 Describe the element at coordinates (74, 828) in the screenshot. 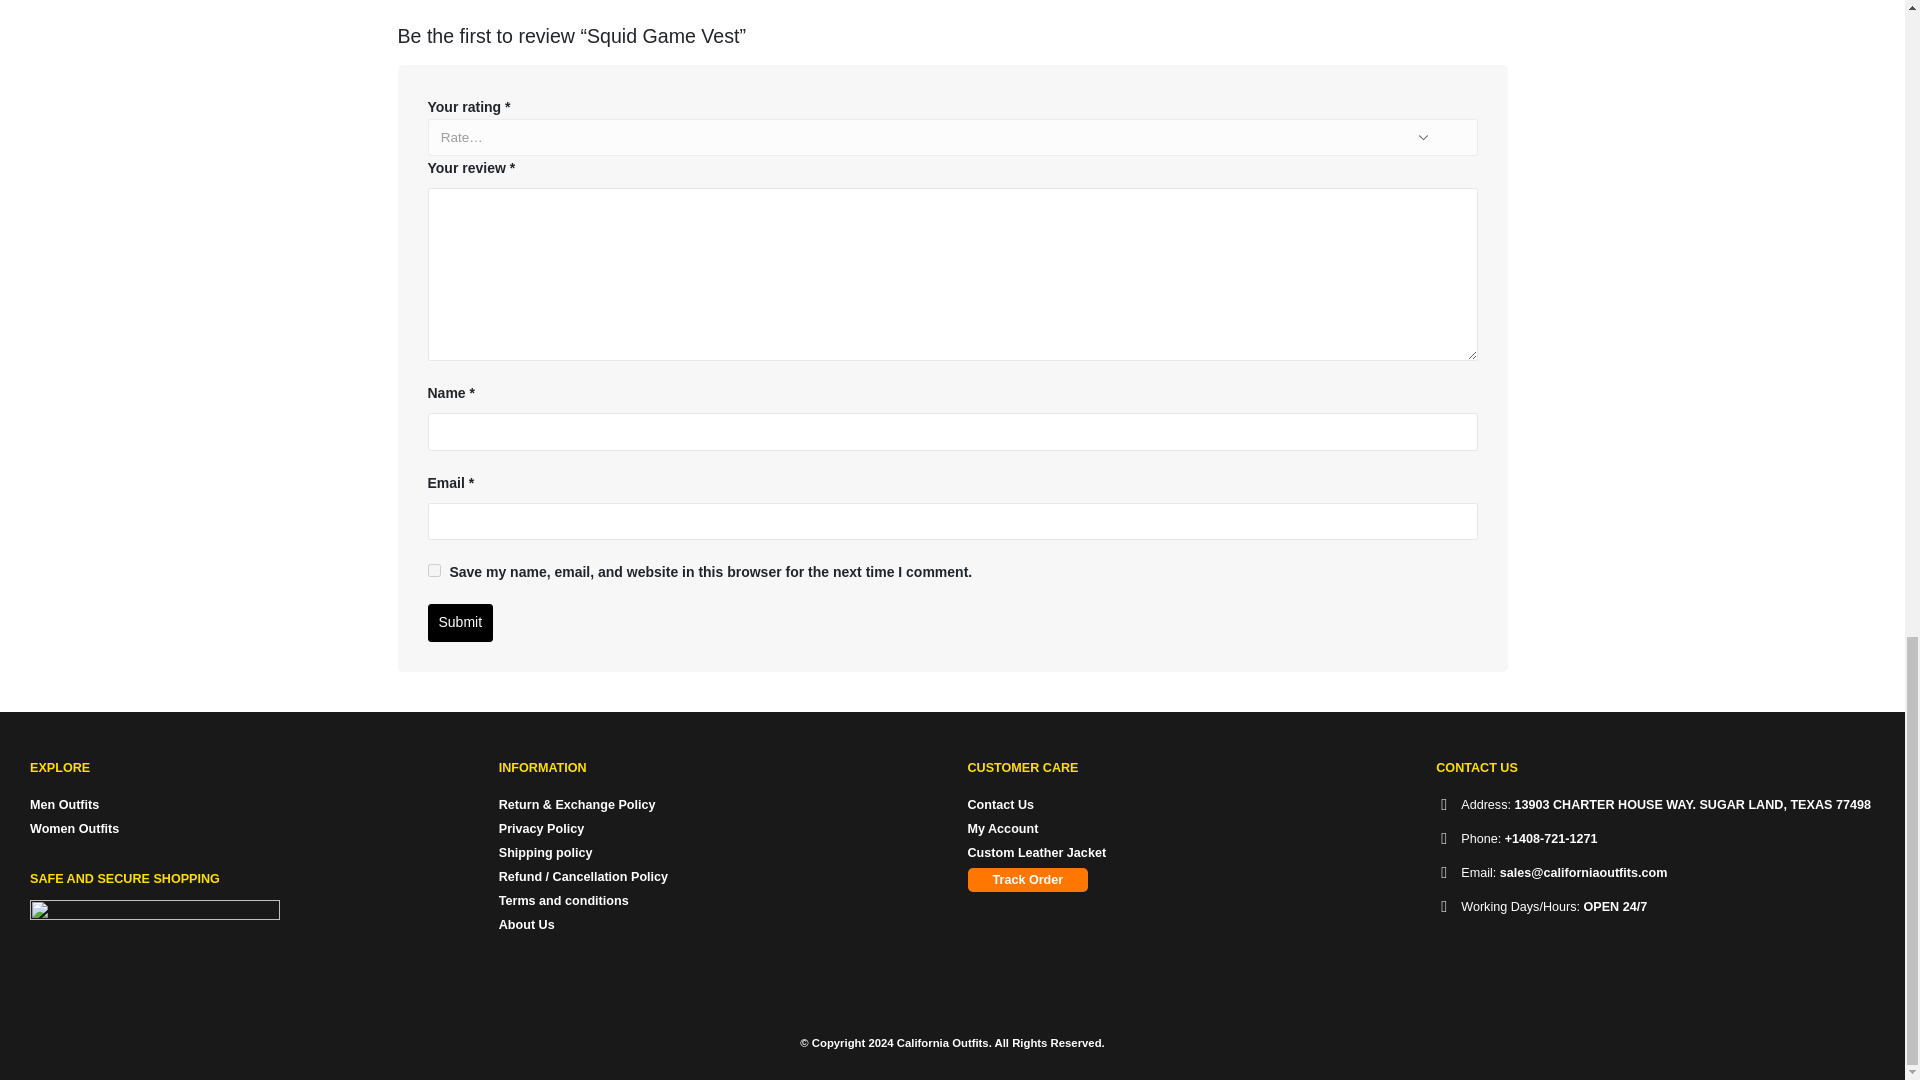

I see `Women Outfits` at that location.